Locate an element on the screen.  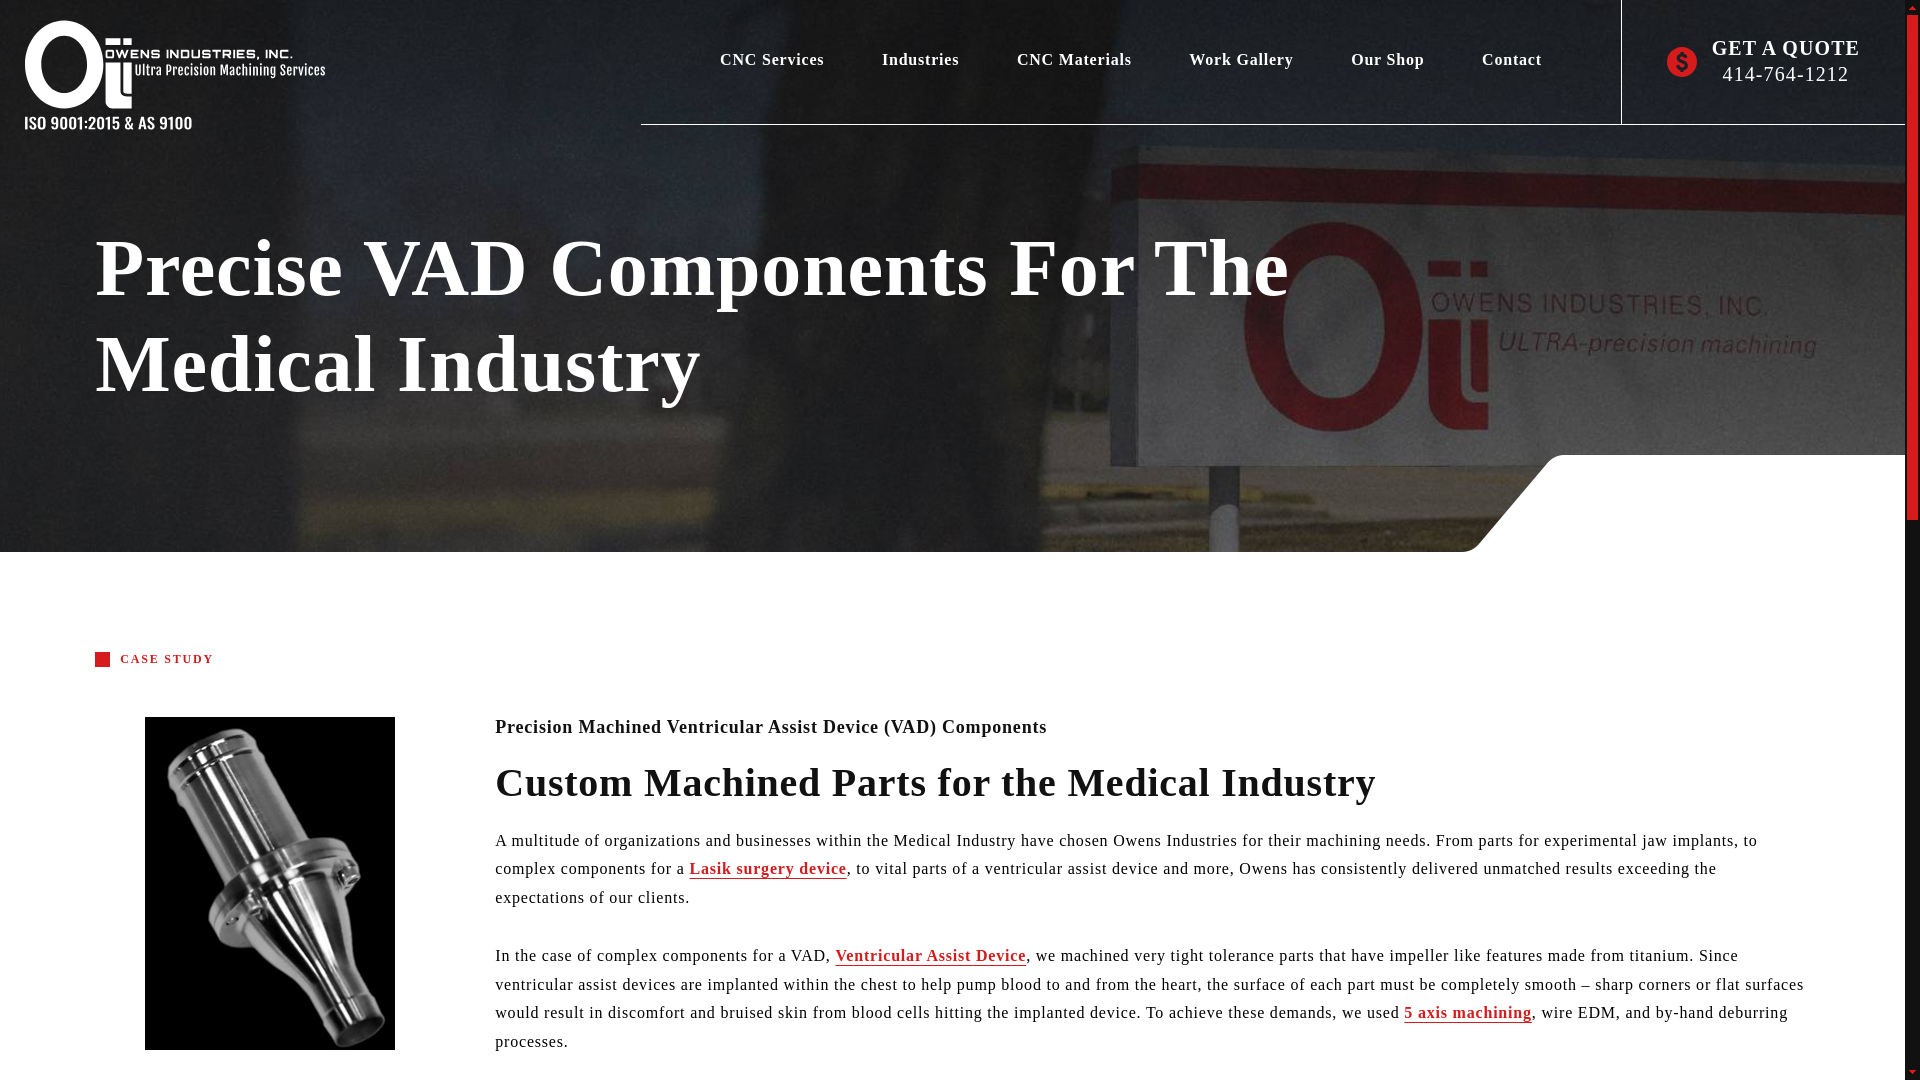
CNC Services is located at coordinates (772, 59).